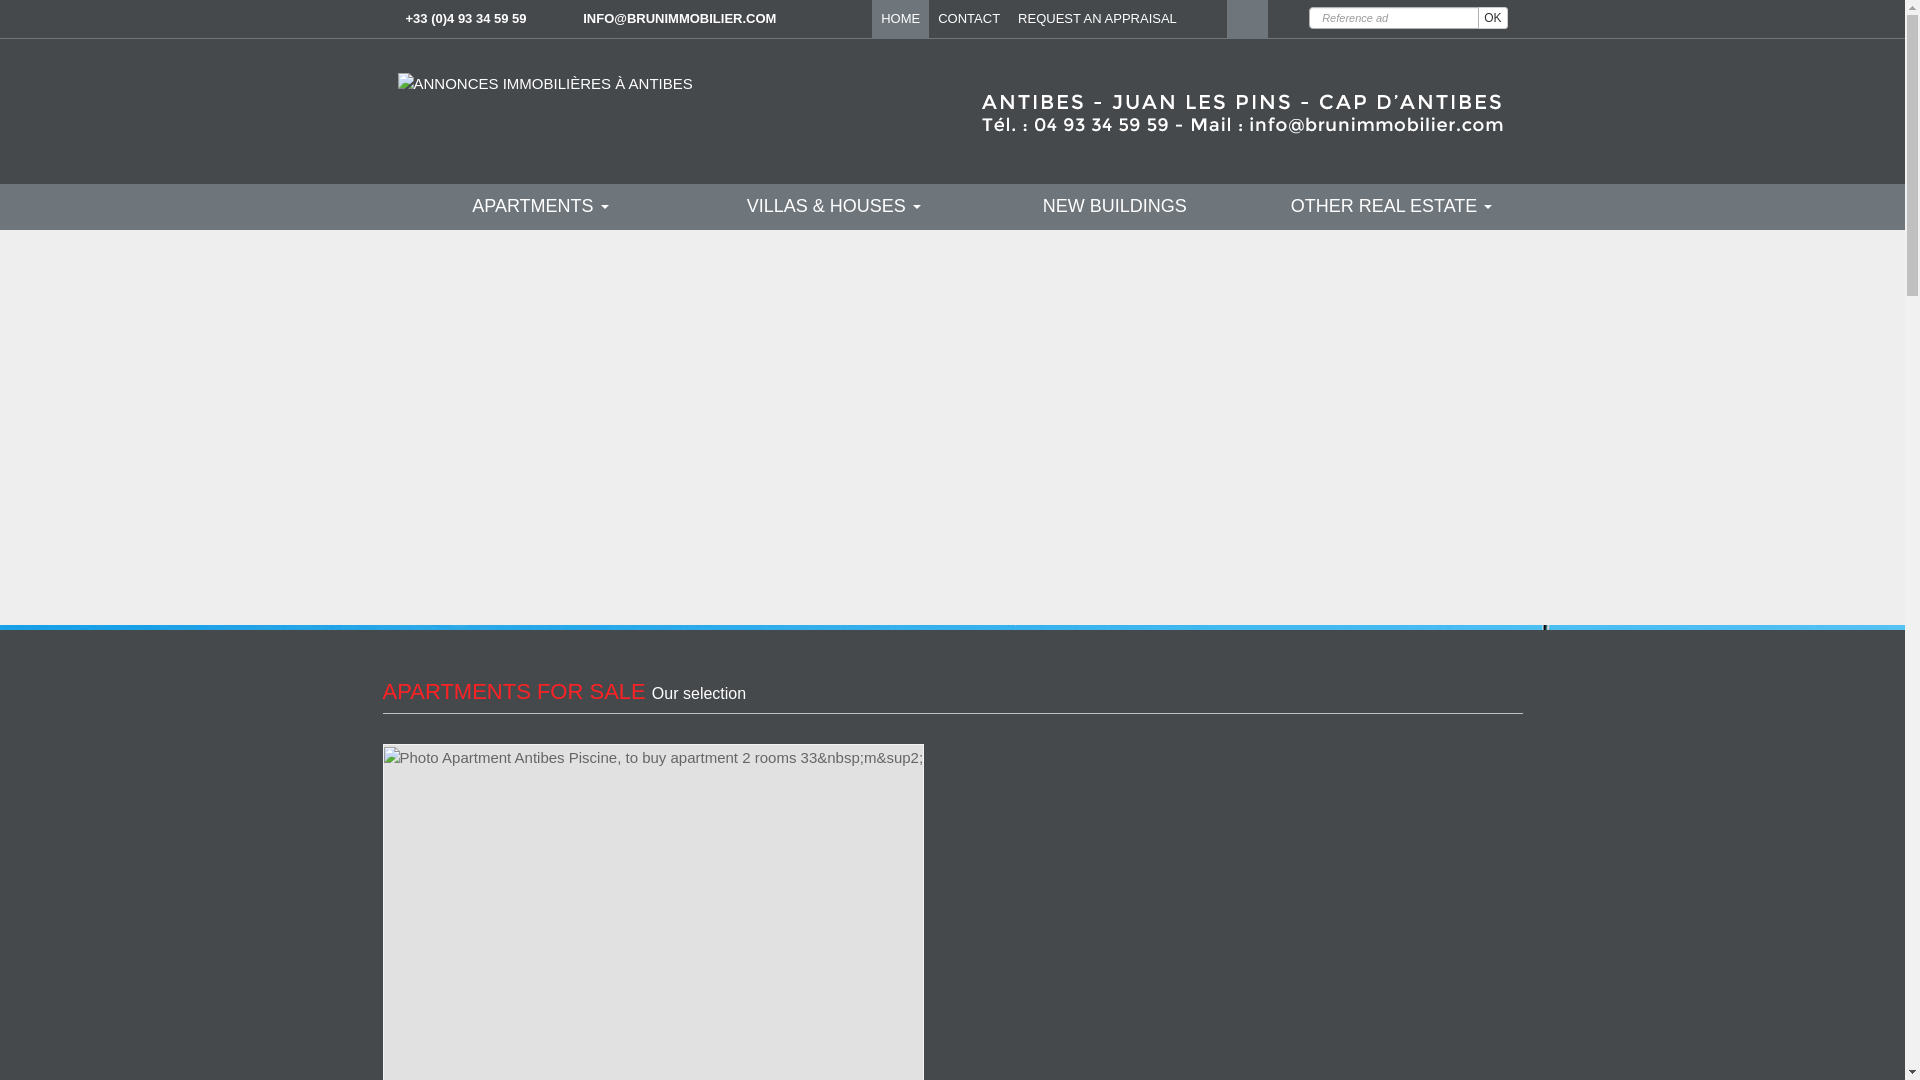  Describe the element at coordinates (900, 18) in the screenshot. I see `HOME` at that location.